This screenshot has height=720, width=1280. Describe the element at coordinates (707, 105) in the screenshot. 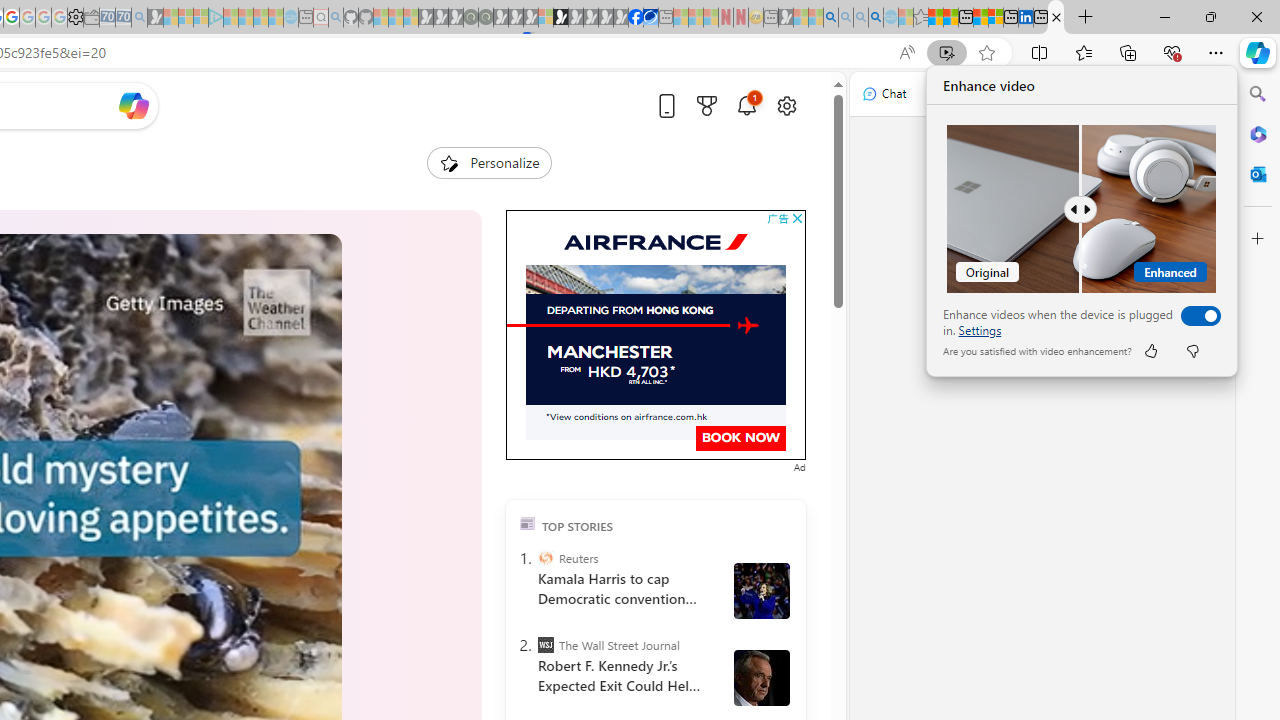

I see `Microsoft rewards` at that location.